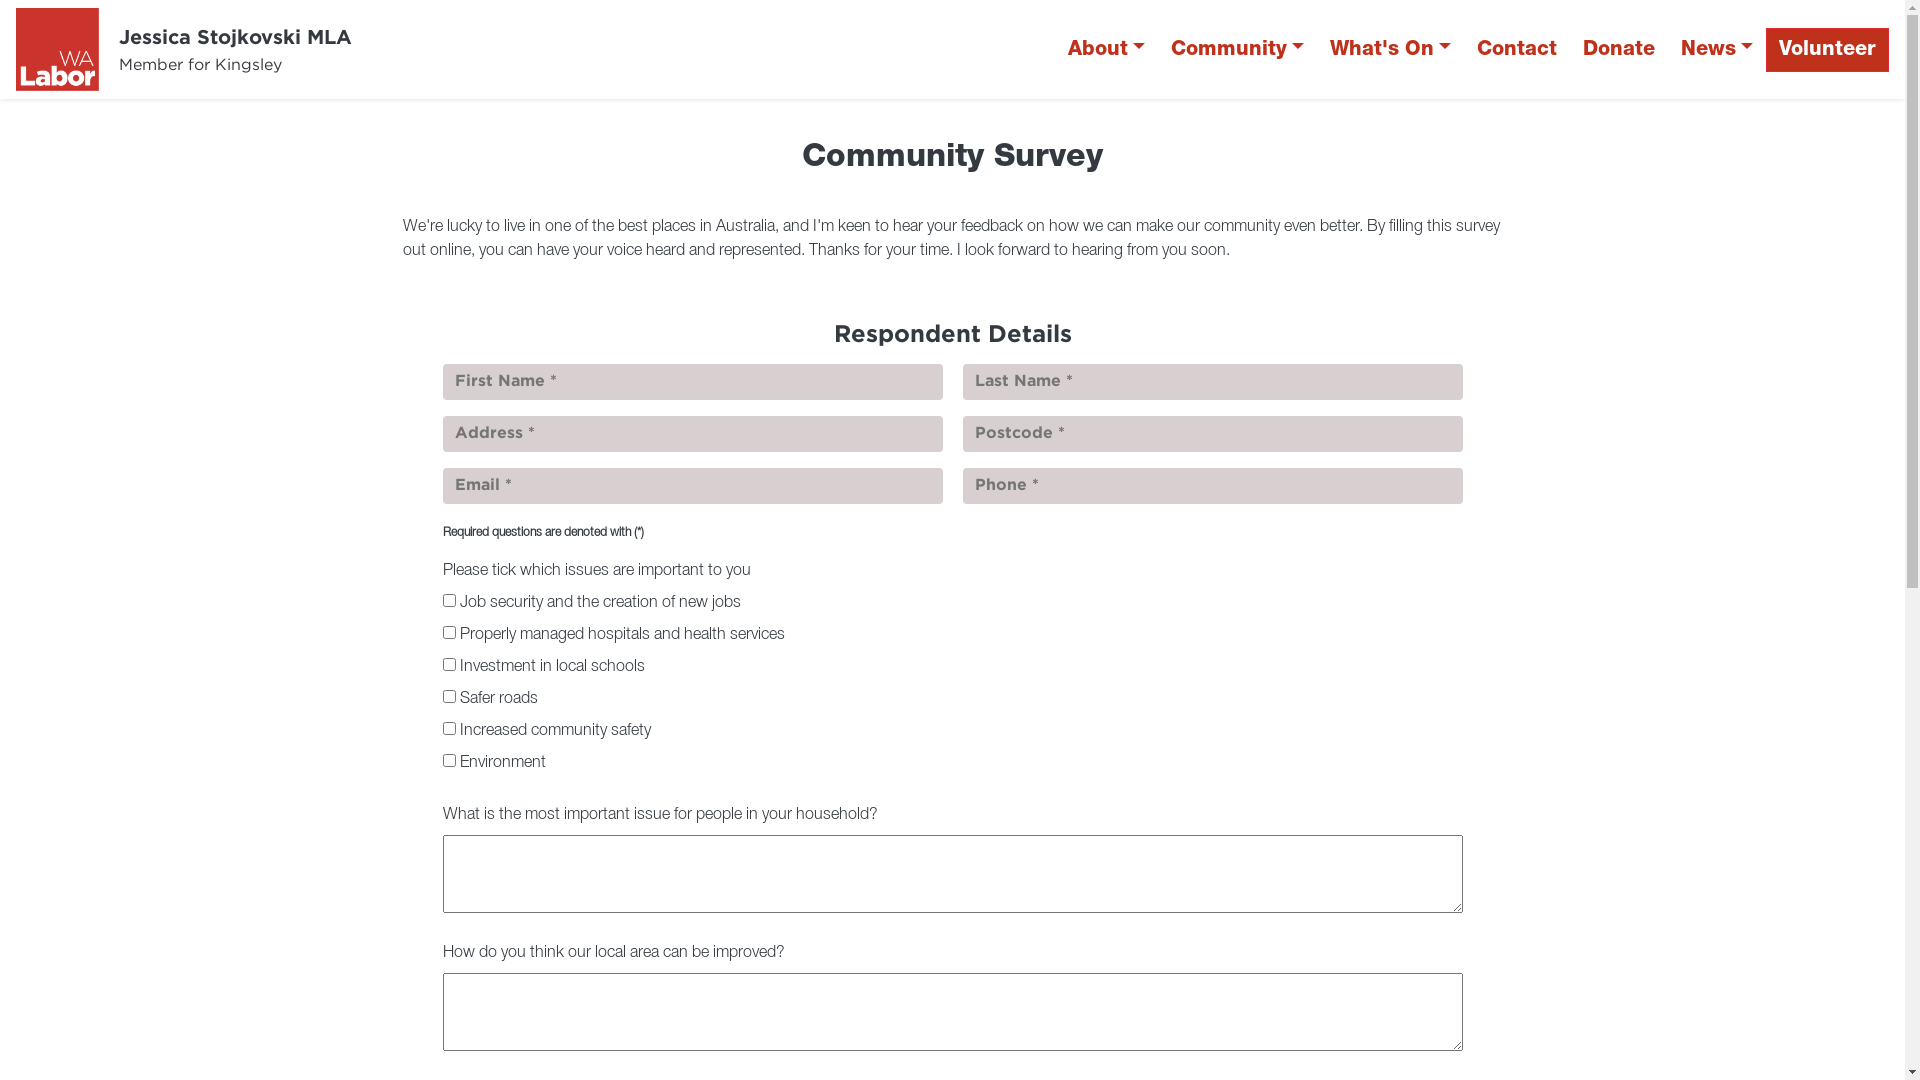 This screenshot has width=1920, height=1080. Describe the element at coordinates (1390, 50) in the screenshot. I see `What's On` at that location.